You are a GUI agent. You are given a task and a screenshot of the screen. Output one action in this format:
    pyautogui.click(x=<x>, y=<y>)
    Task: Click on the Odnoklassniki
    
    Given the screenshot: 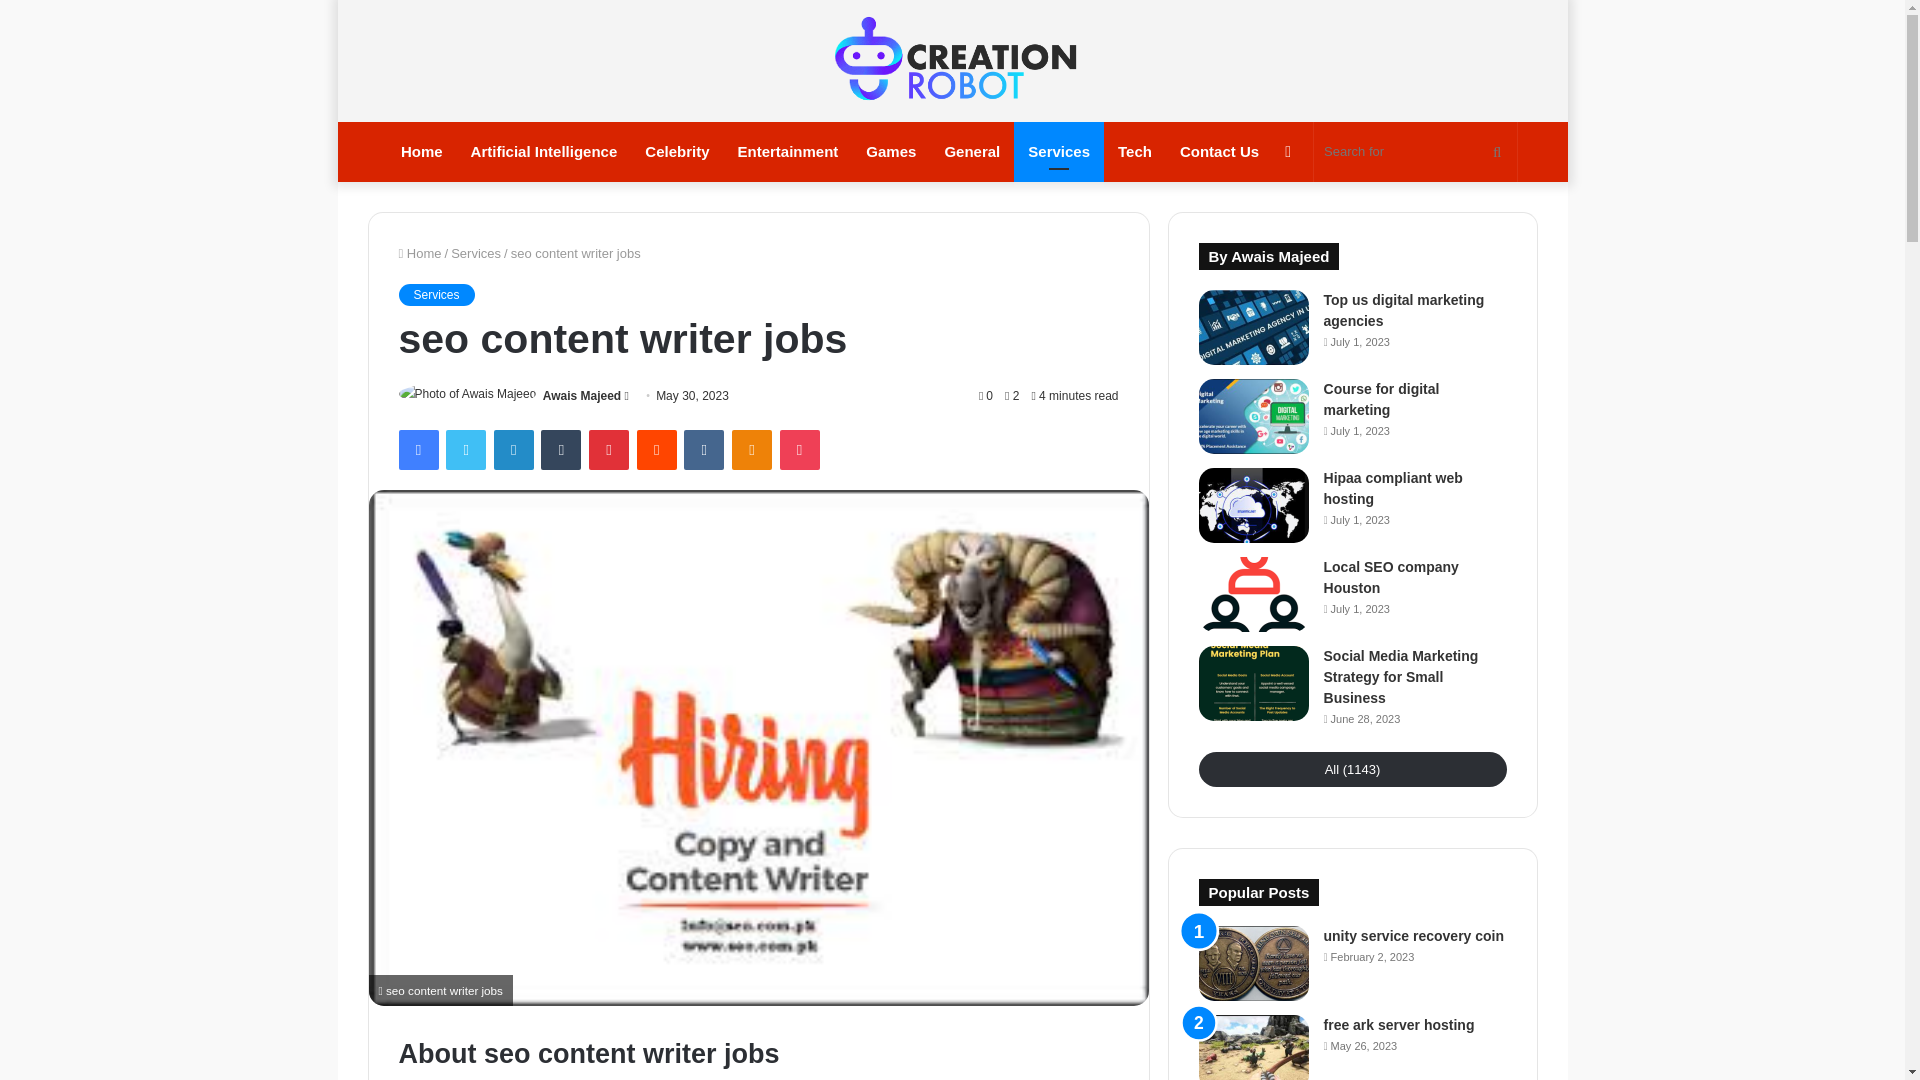 What is the action you would take?
    pyautogui.click(x=751, y=449)
    